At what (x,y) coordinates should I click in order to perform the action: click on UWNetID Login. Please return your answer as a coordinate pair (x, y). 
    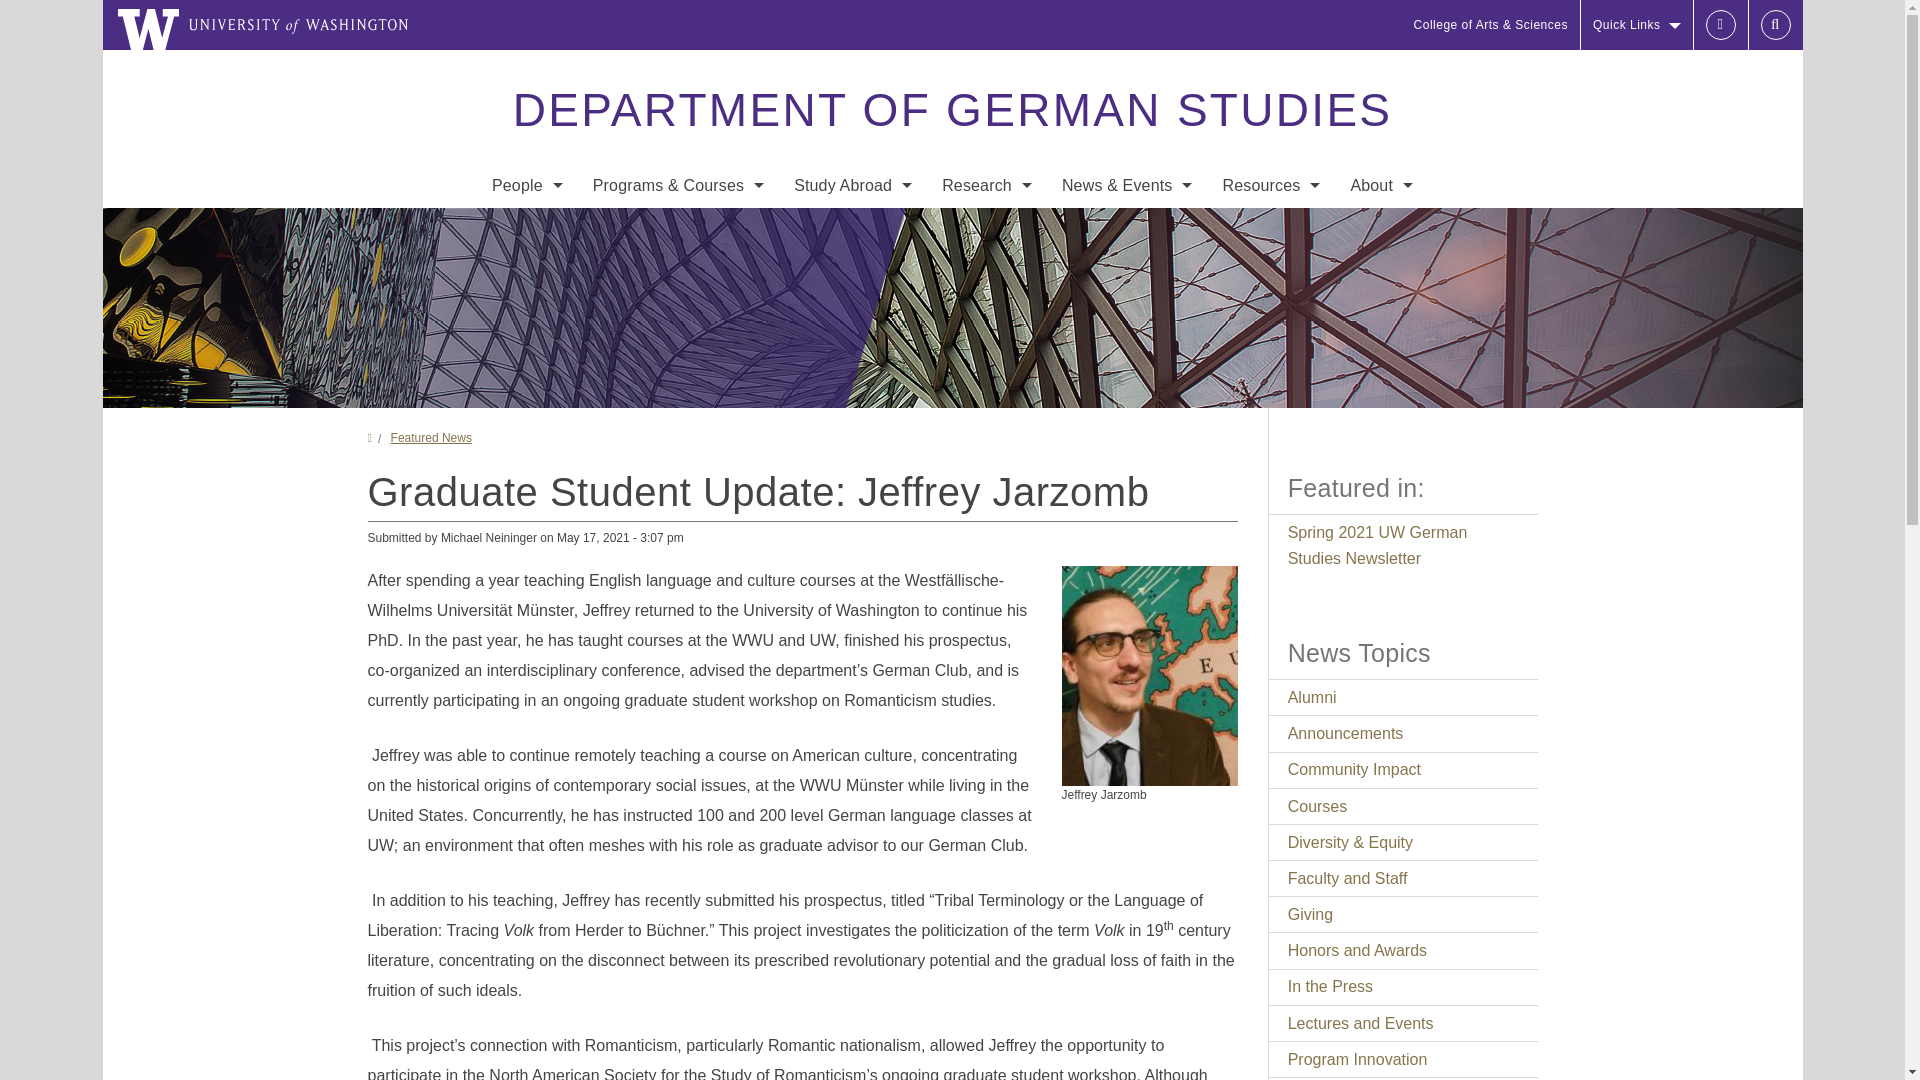
    Looking at the image, I should click on (1720, 24).